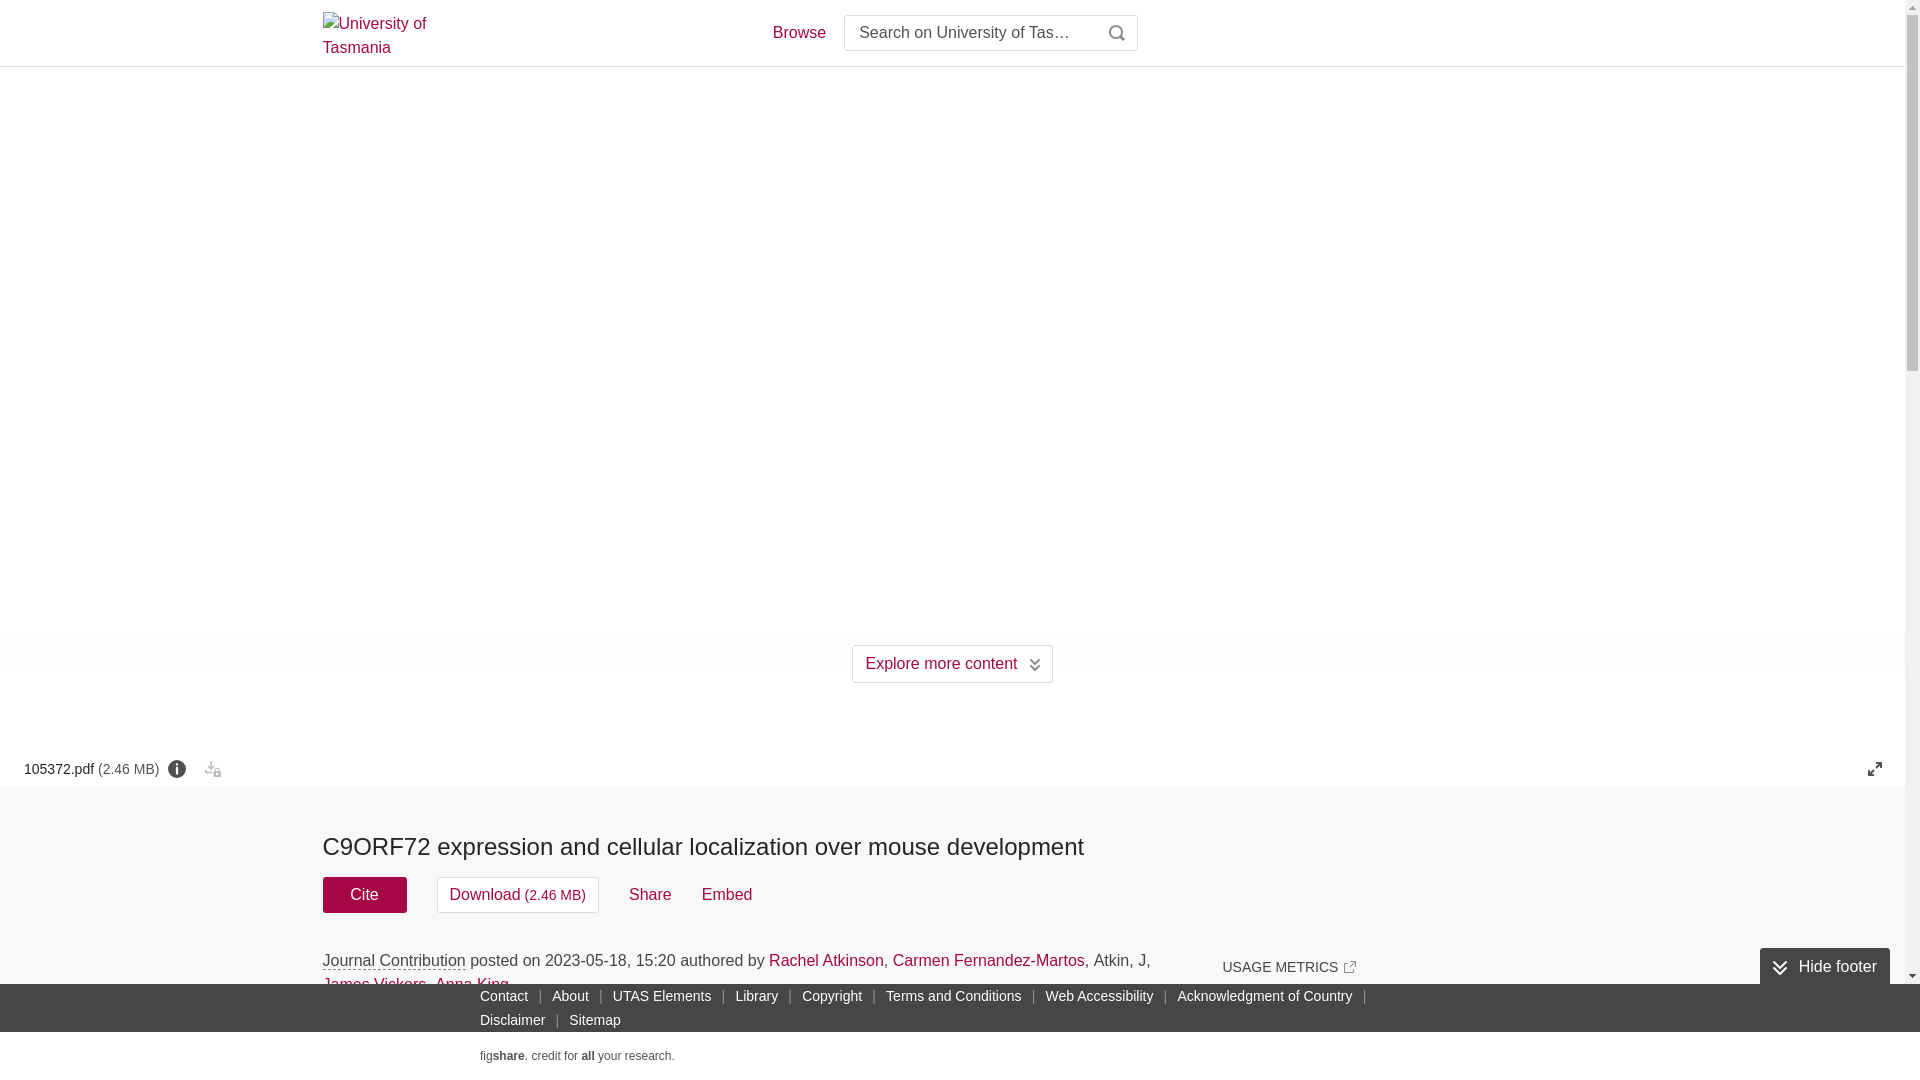 The height and width of the screenshot is (1080, 1920). Describe the element at coordinates (988, 960) in the screenshot. I see `Carmen Fernandez-Martos` at that location.